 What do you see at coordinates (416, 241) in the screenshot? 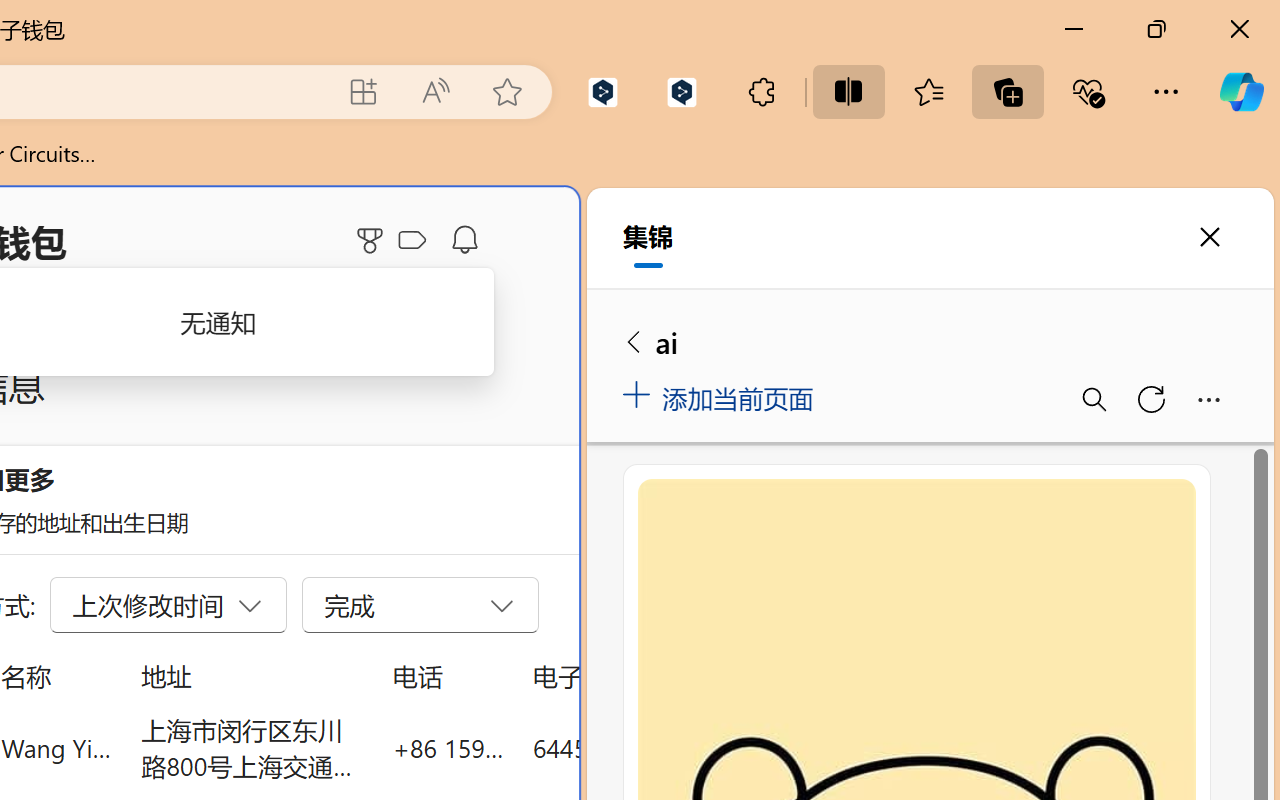
I see `Microsoft Cashback` at bounding box center [416, 241].